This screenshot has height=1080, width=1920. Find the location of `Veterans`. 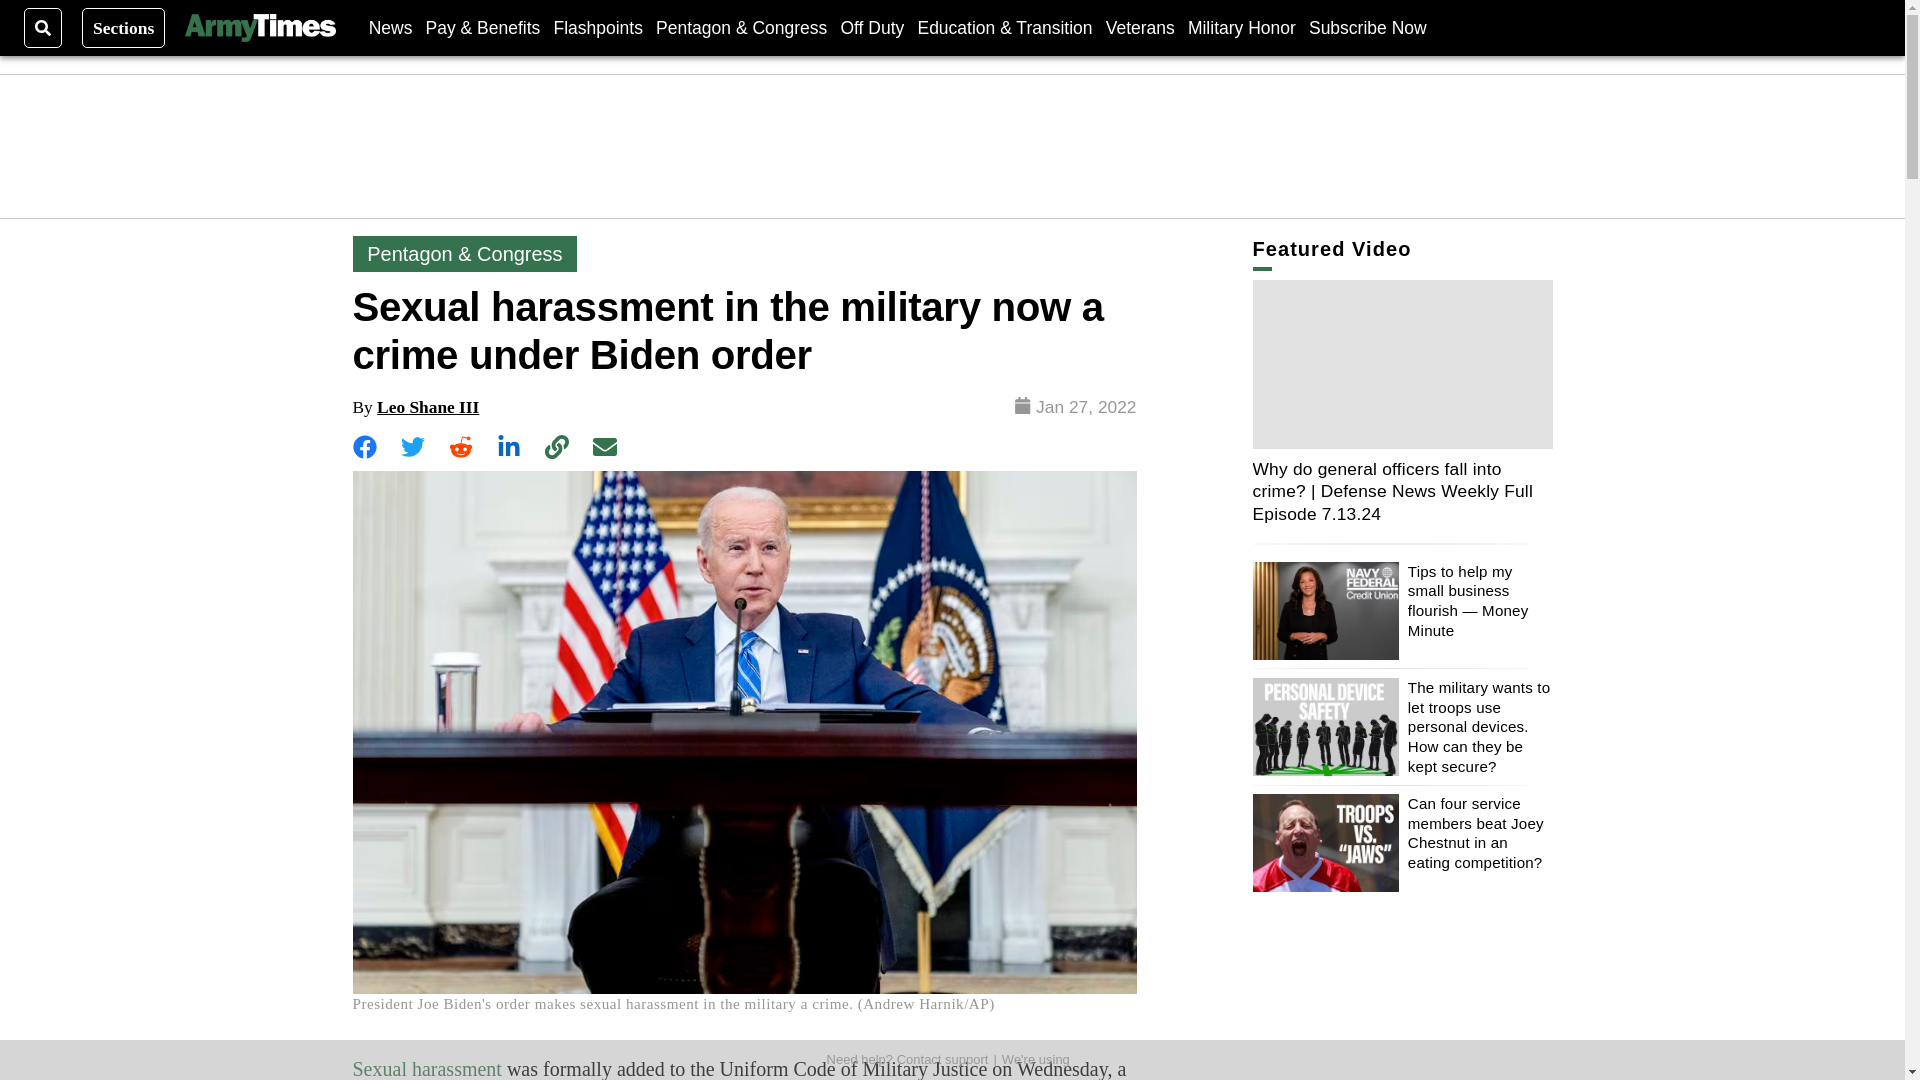

Veterans is located at coordinates (1140, 27).